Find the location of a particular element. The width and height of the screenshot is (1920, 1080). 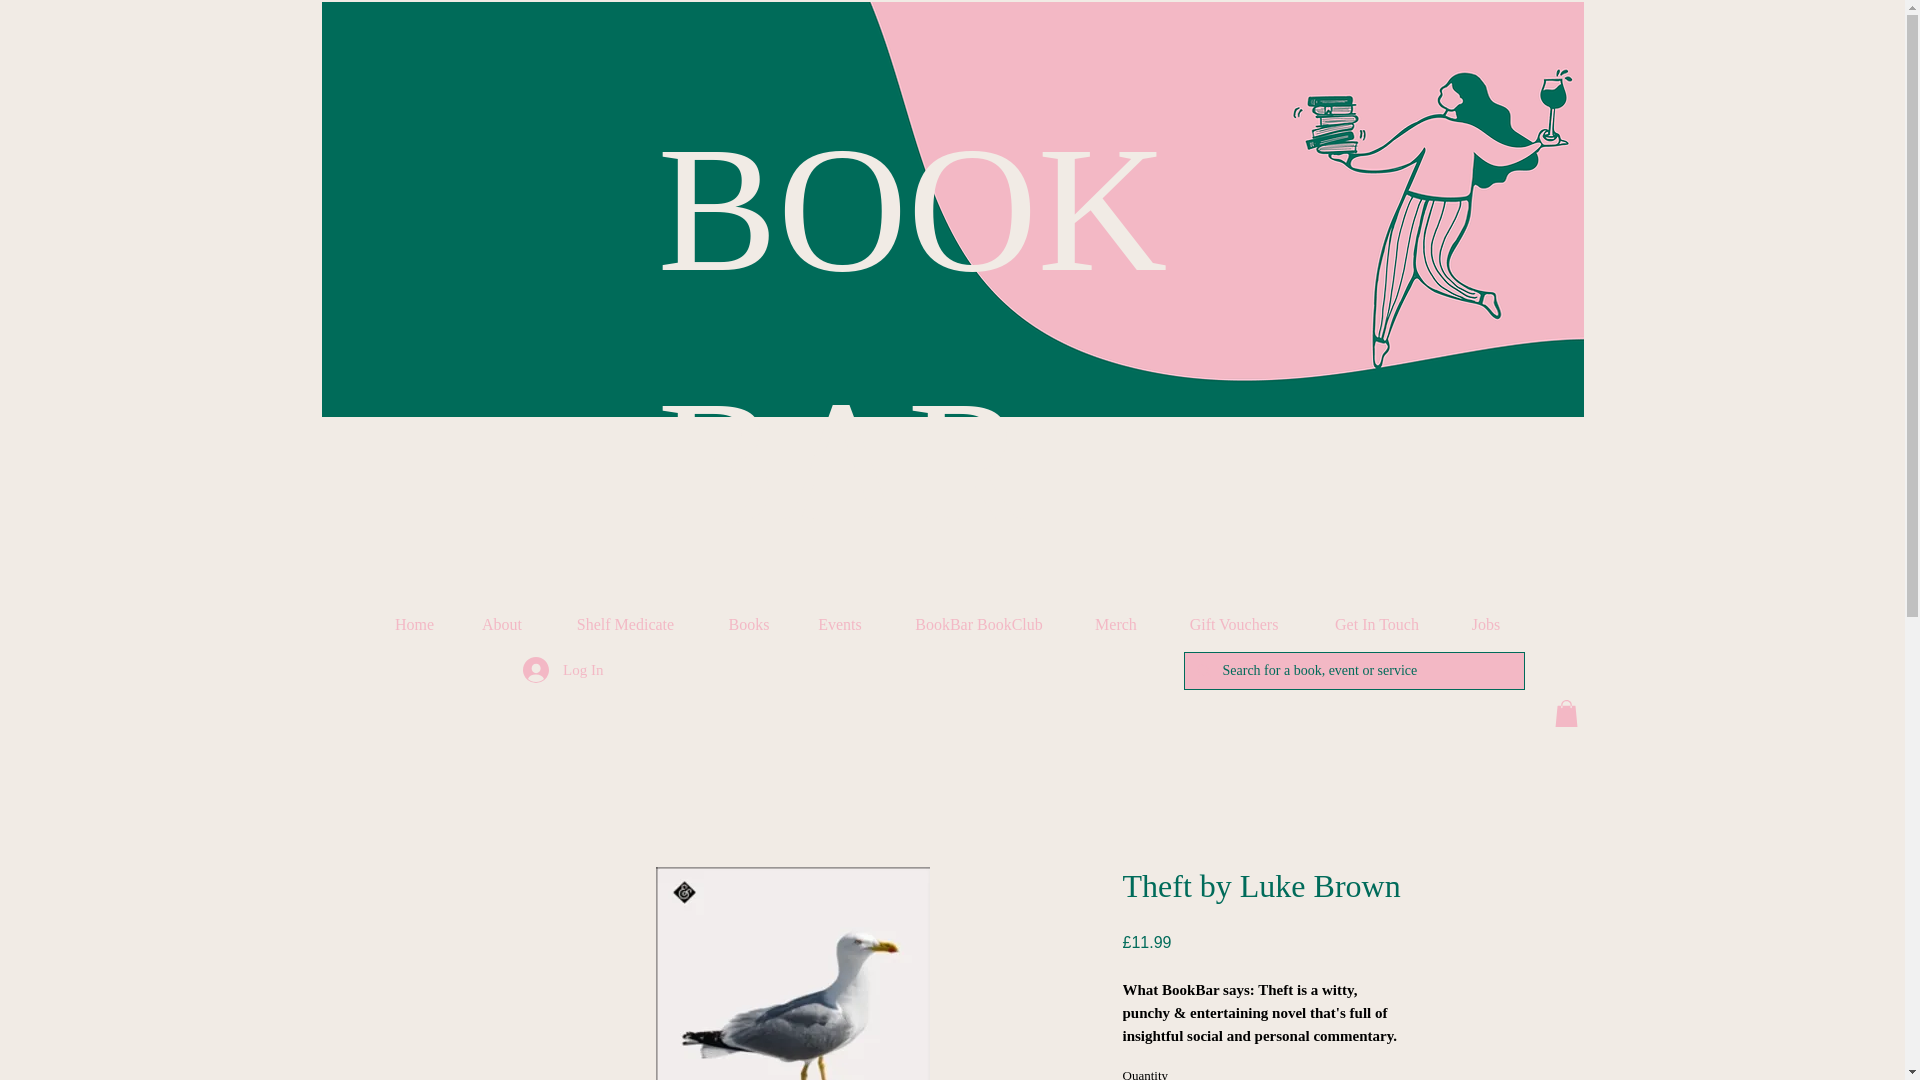

Merch is located at coordinates (1116, 625).